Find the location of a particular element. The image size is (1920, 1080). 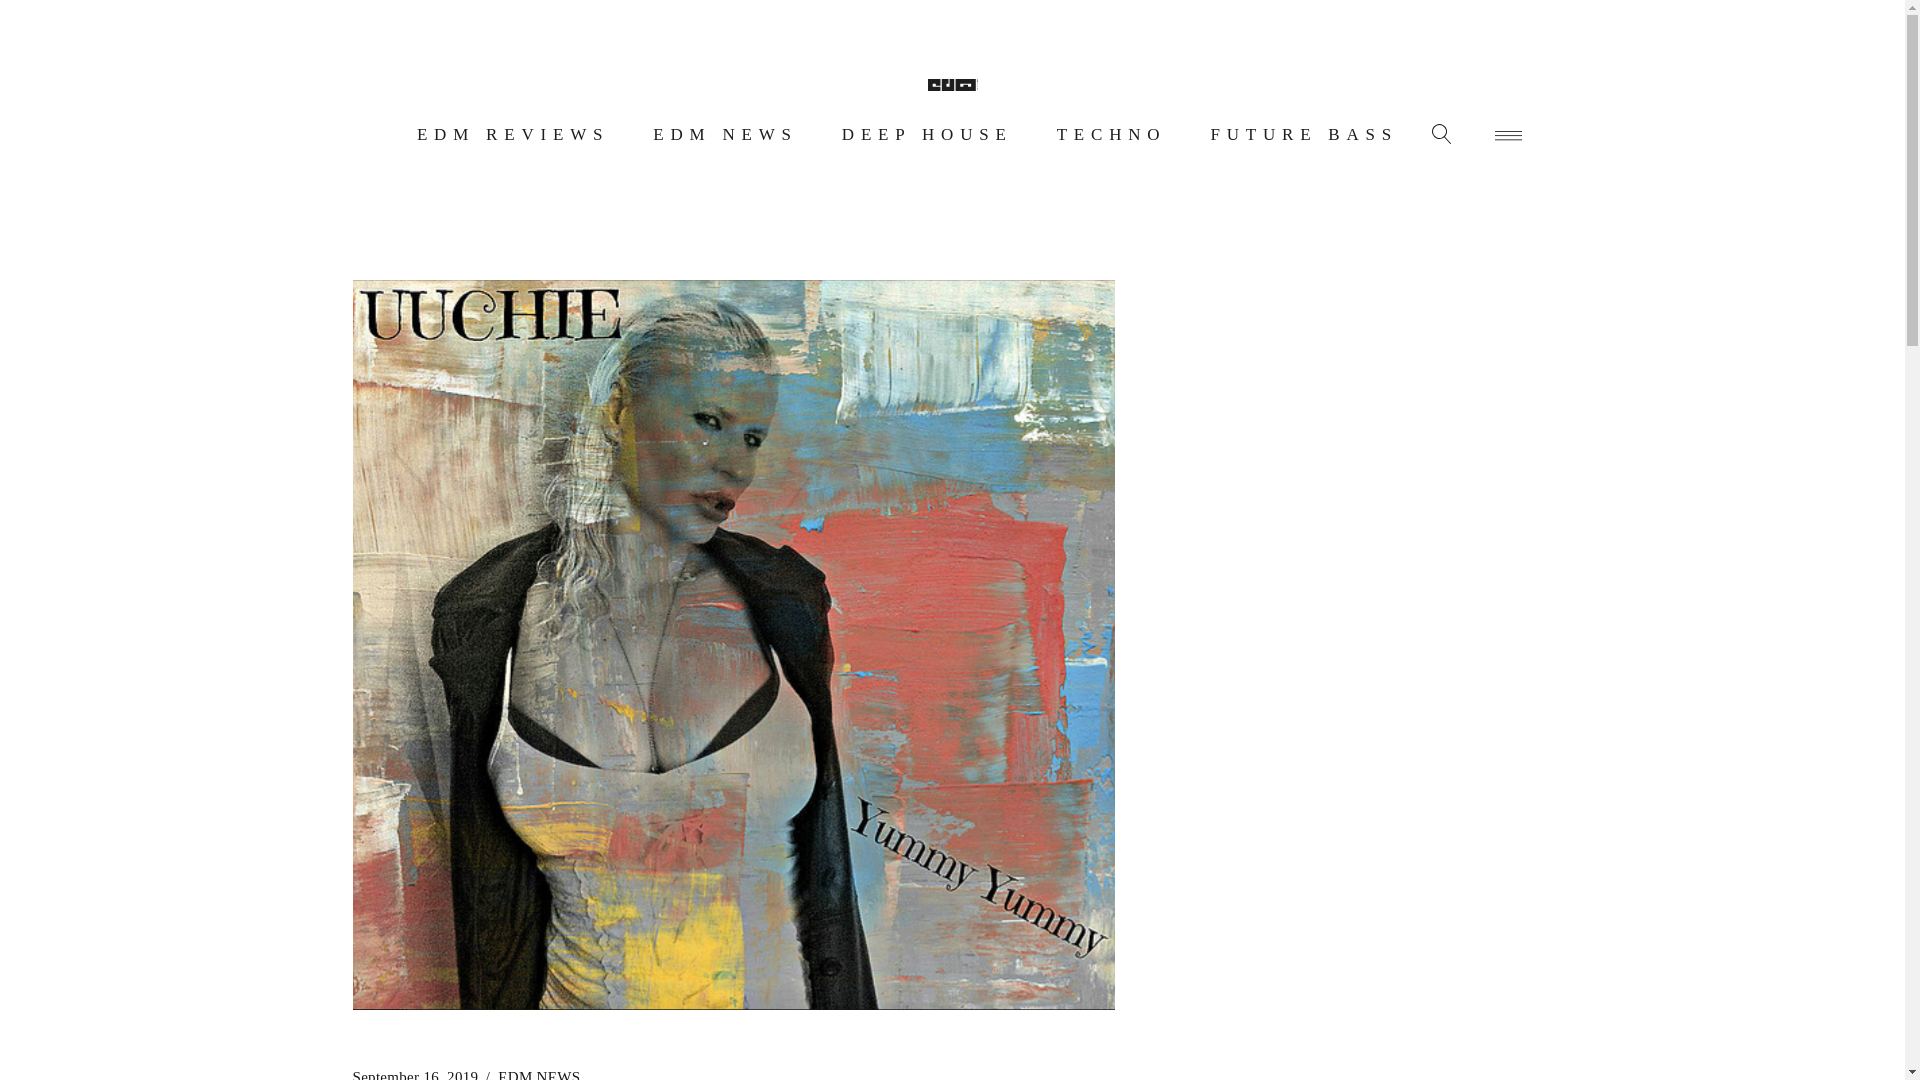

EDM NEWS is located at coordinates (538, 1070).